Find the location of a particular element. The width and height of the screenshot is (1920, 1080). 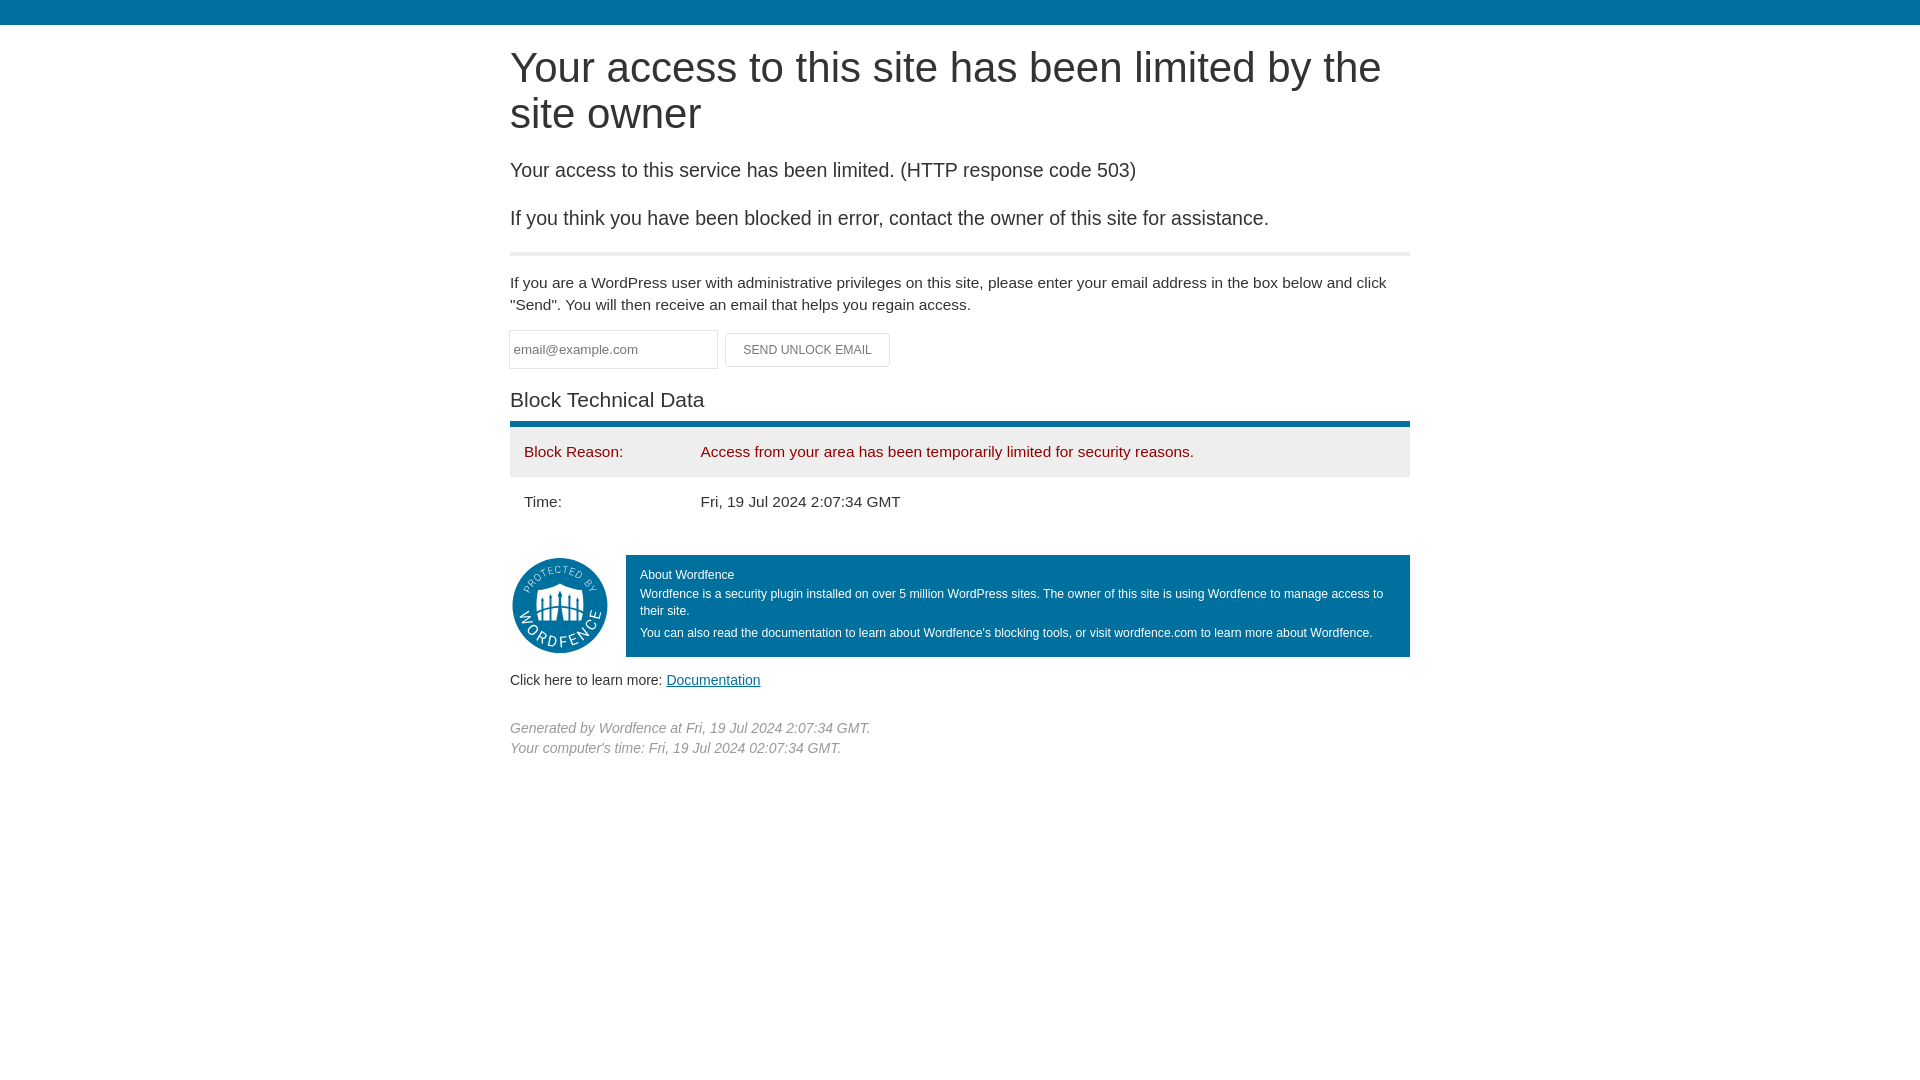

Send Unlock Email is located at coordinates (808, 350).